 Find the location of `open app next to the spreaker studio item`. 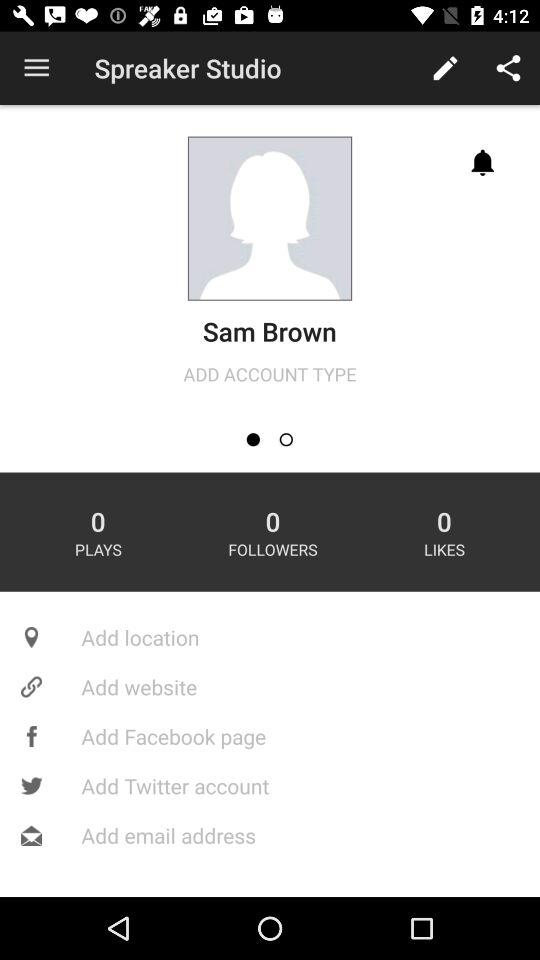

open app next to the spreaker studio item is located at coordinates (36, 68).